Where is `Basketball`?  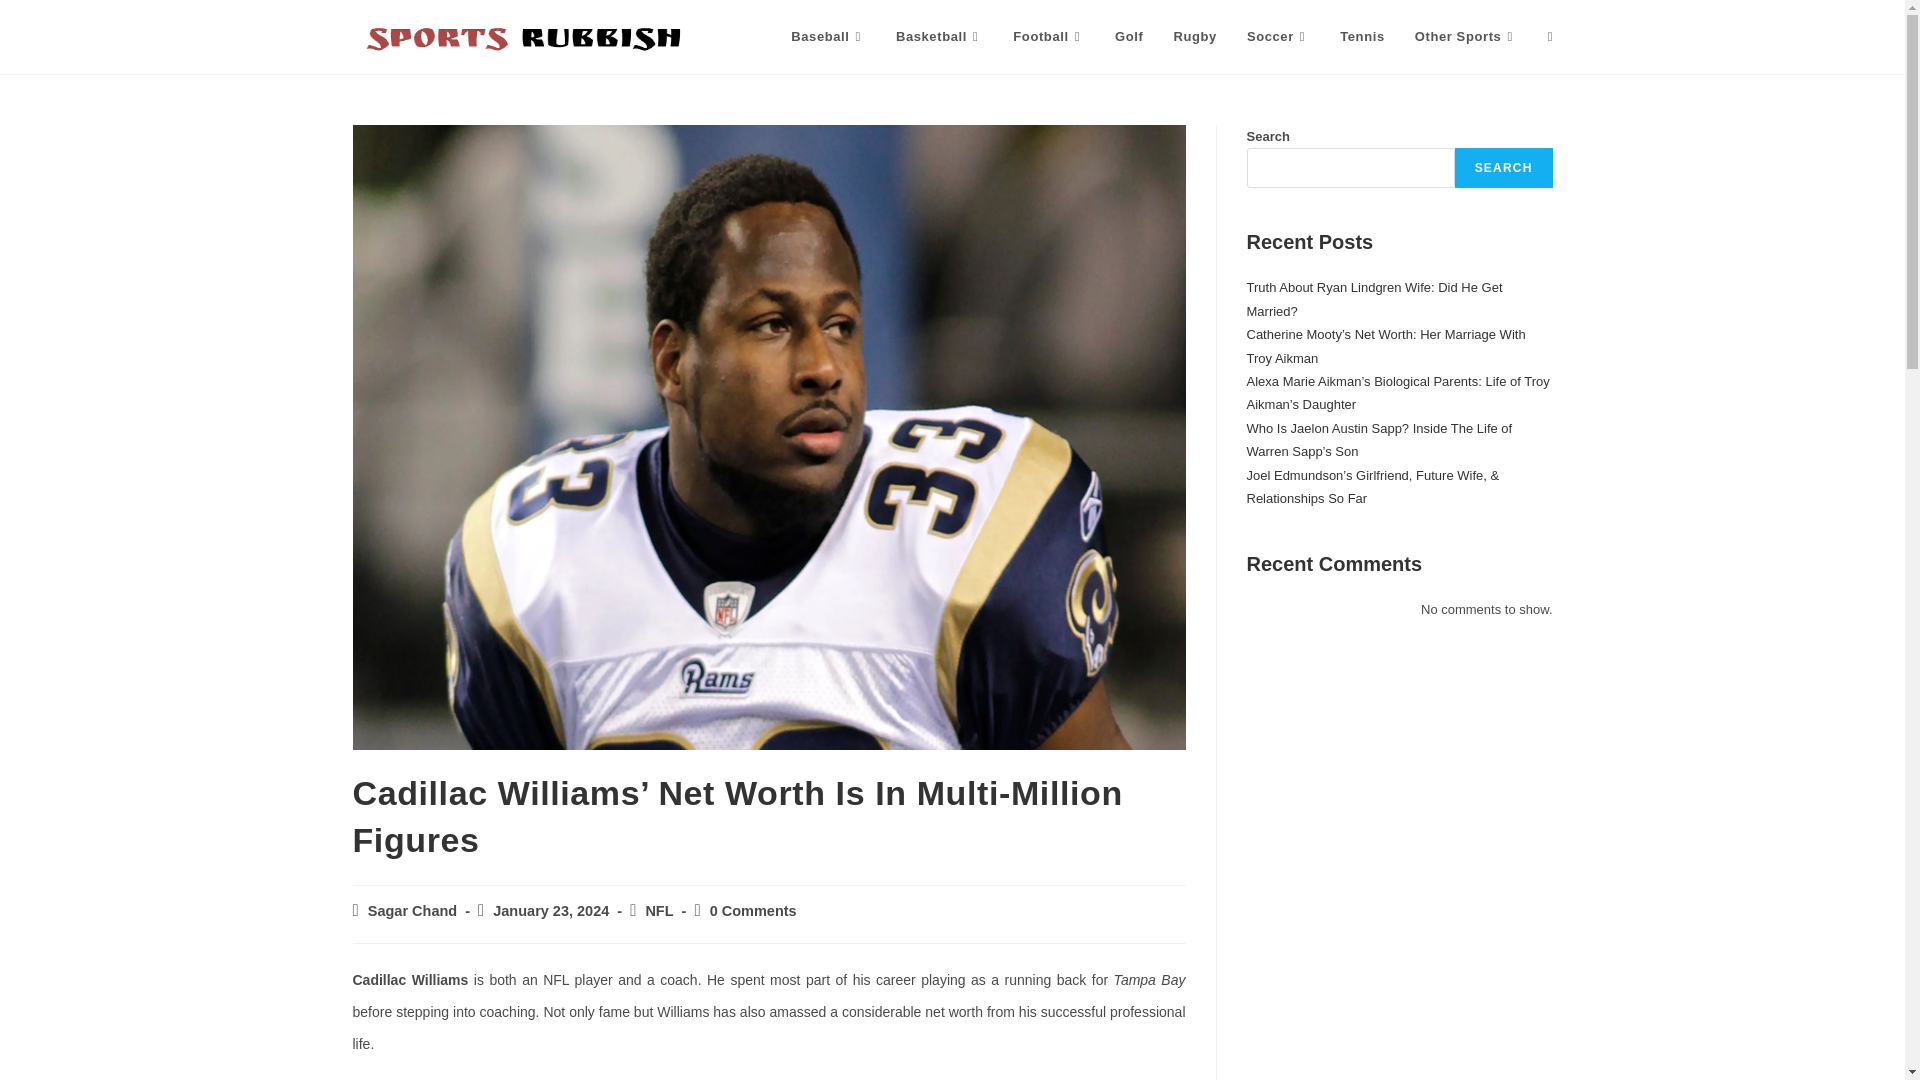 Basketball is located at coordinates (940, 37).